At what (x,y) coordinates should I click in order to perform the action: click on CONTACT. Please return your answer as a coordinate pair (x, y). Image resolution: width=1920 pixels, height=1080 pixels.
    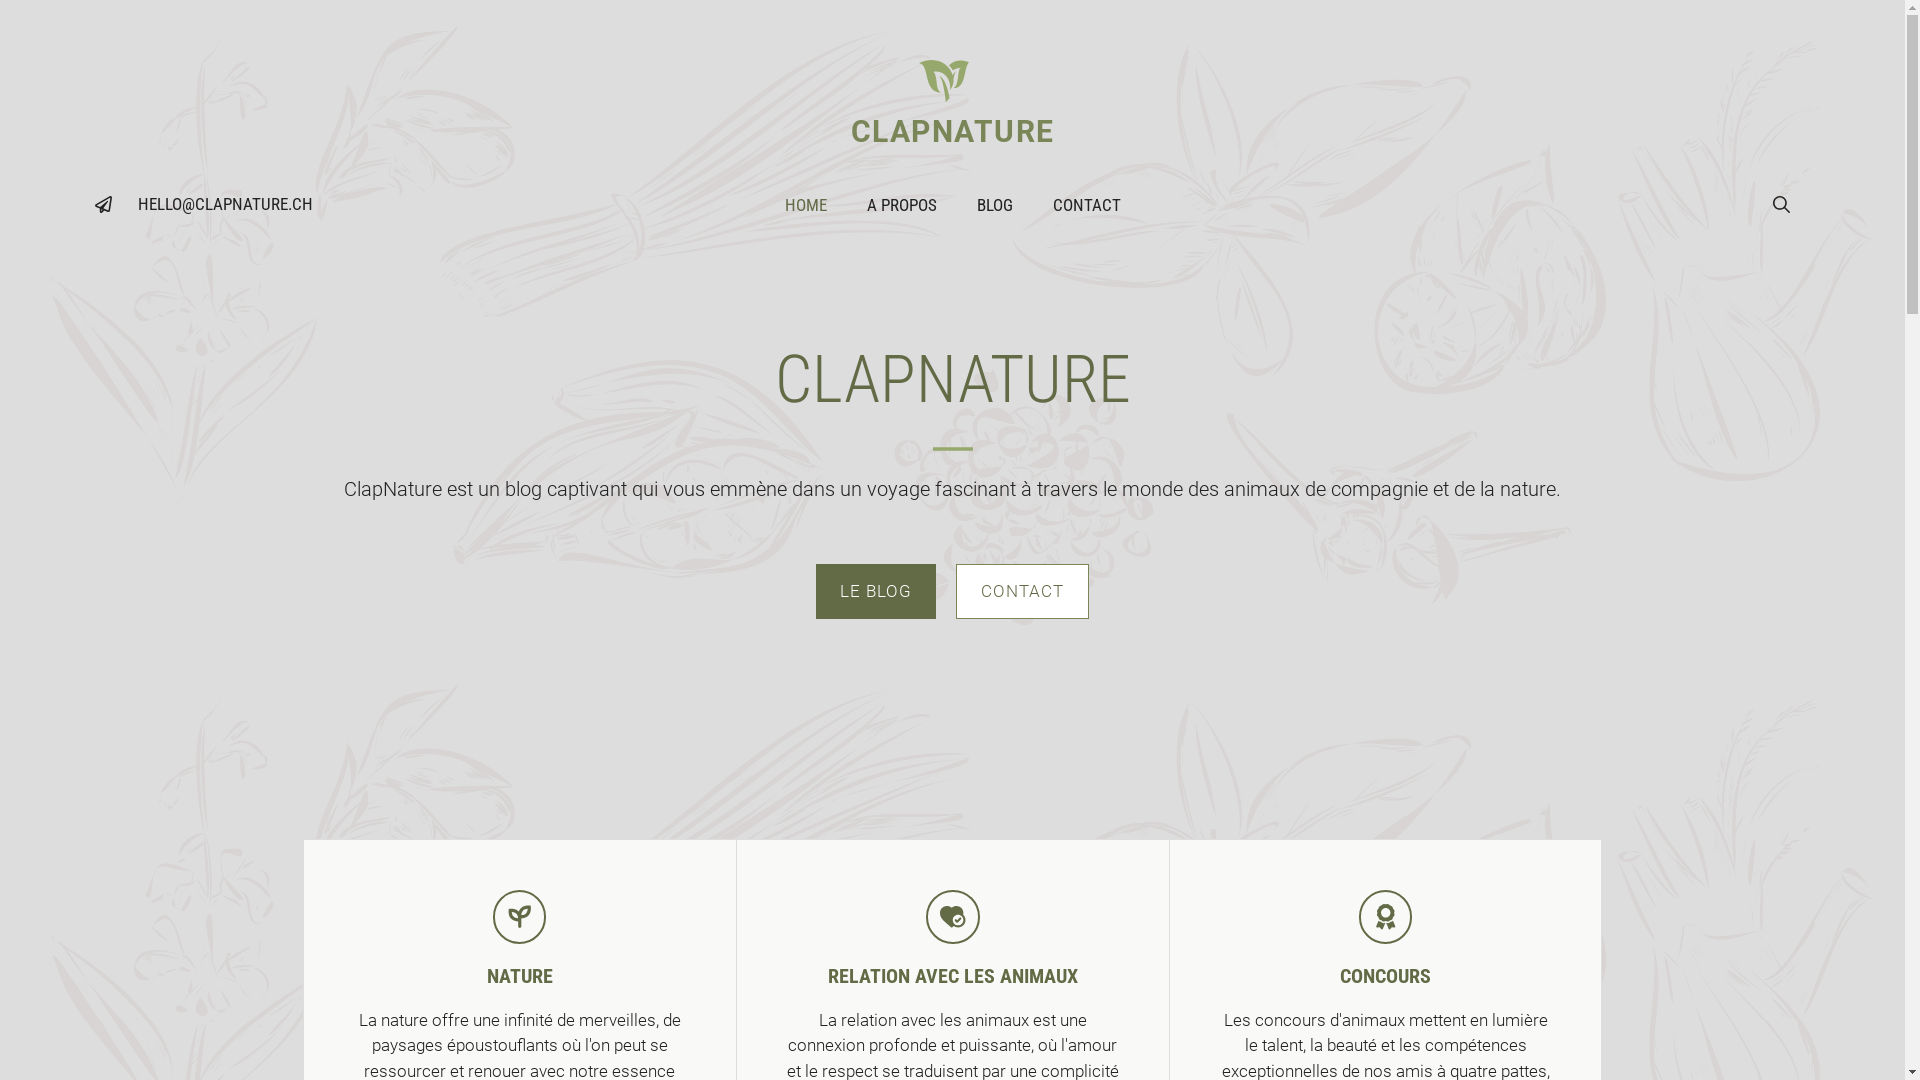
    Looking at the image, I should click on (1086, 205).